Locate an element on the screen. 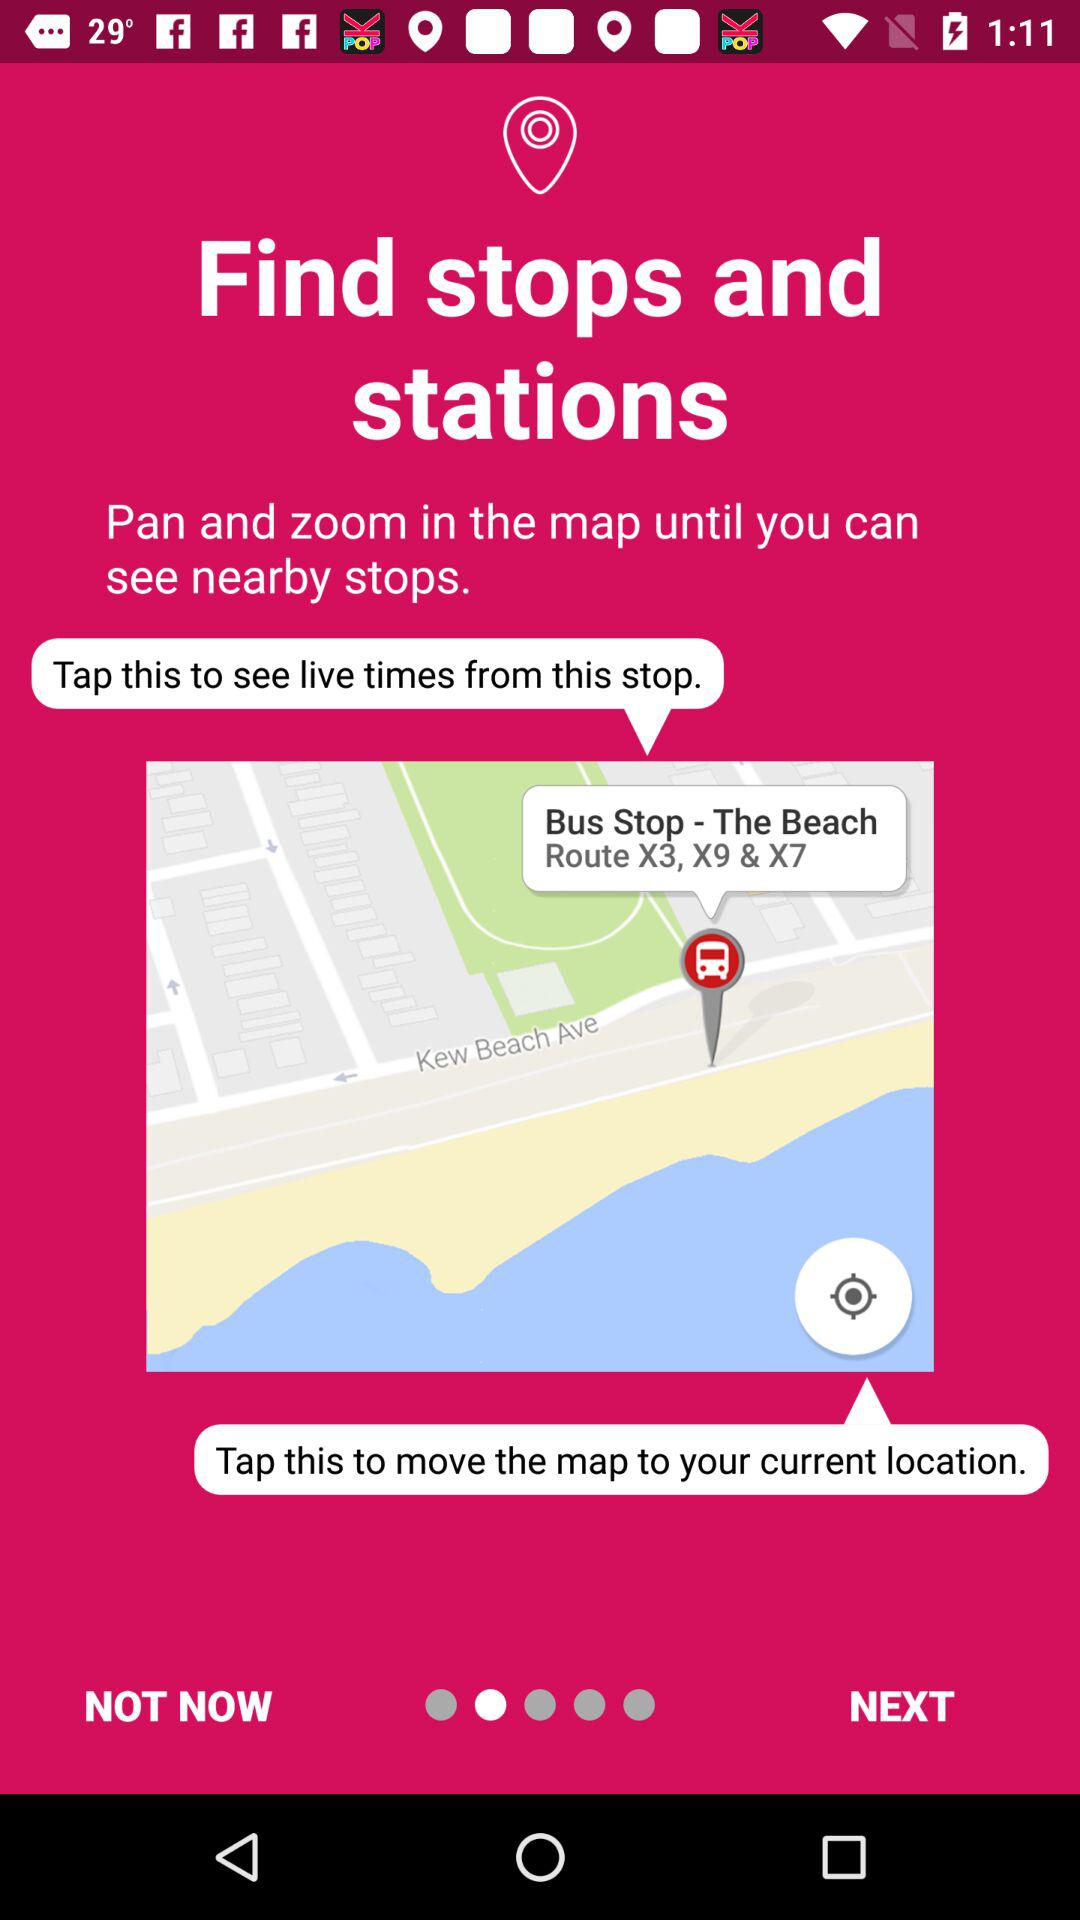  press next is located at coordinates (901, 1704).